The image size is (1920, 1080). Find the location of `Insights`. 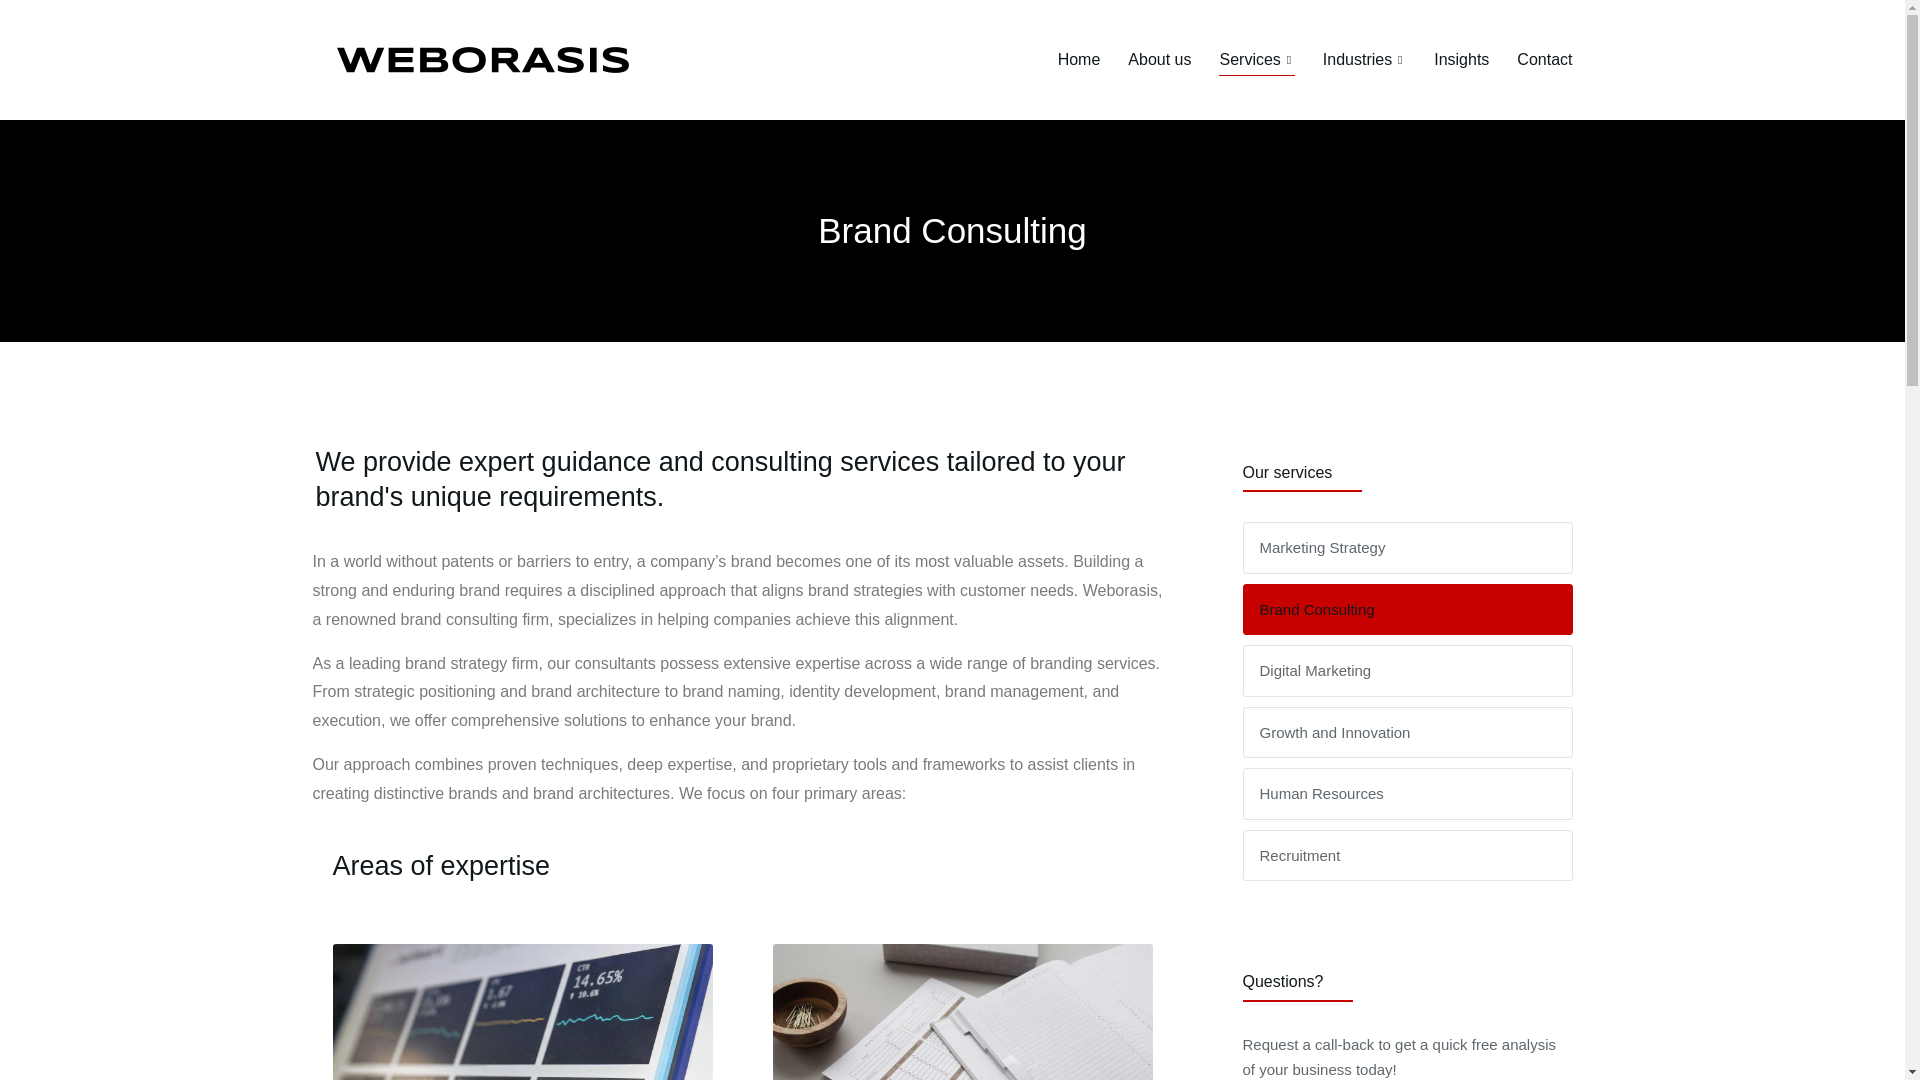

Insights is located at coordinates (1462, 59).